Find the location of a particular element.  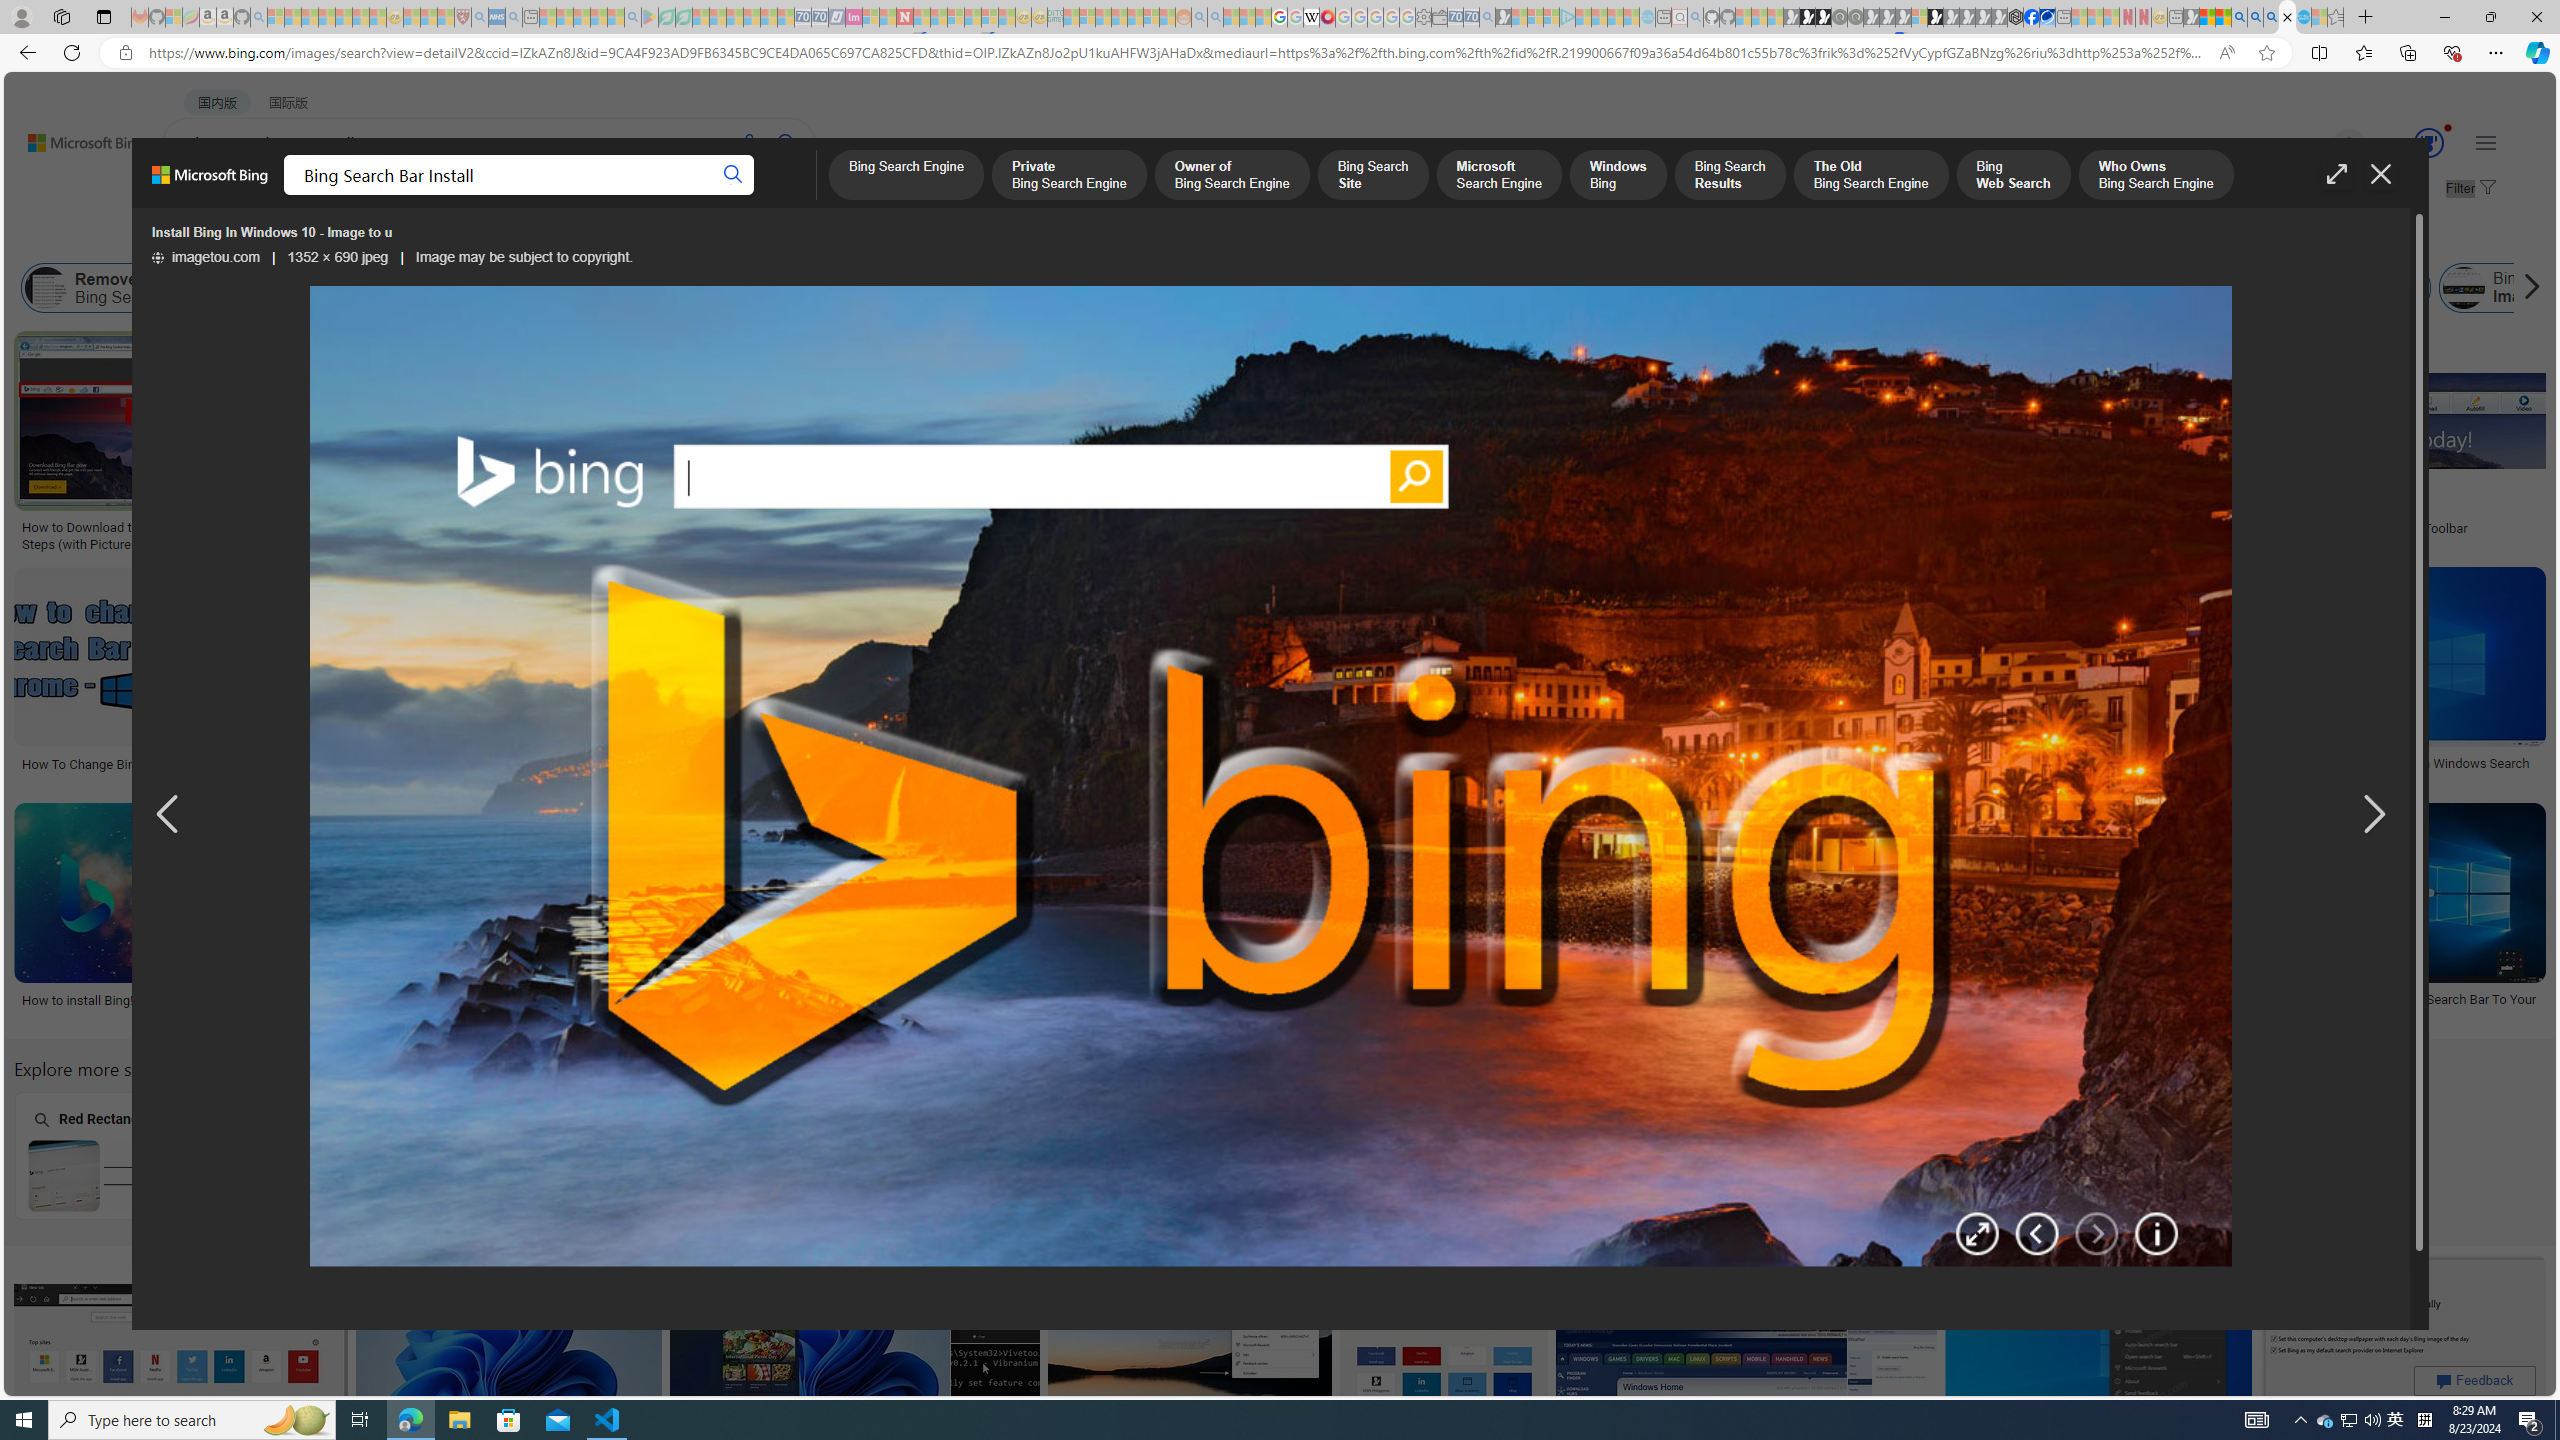

Remove Bing Search Bar is located at coordinates (118, 288).